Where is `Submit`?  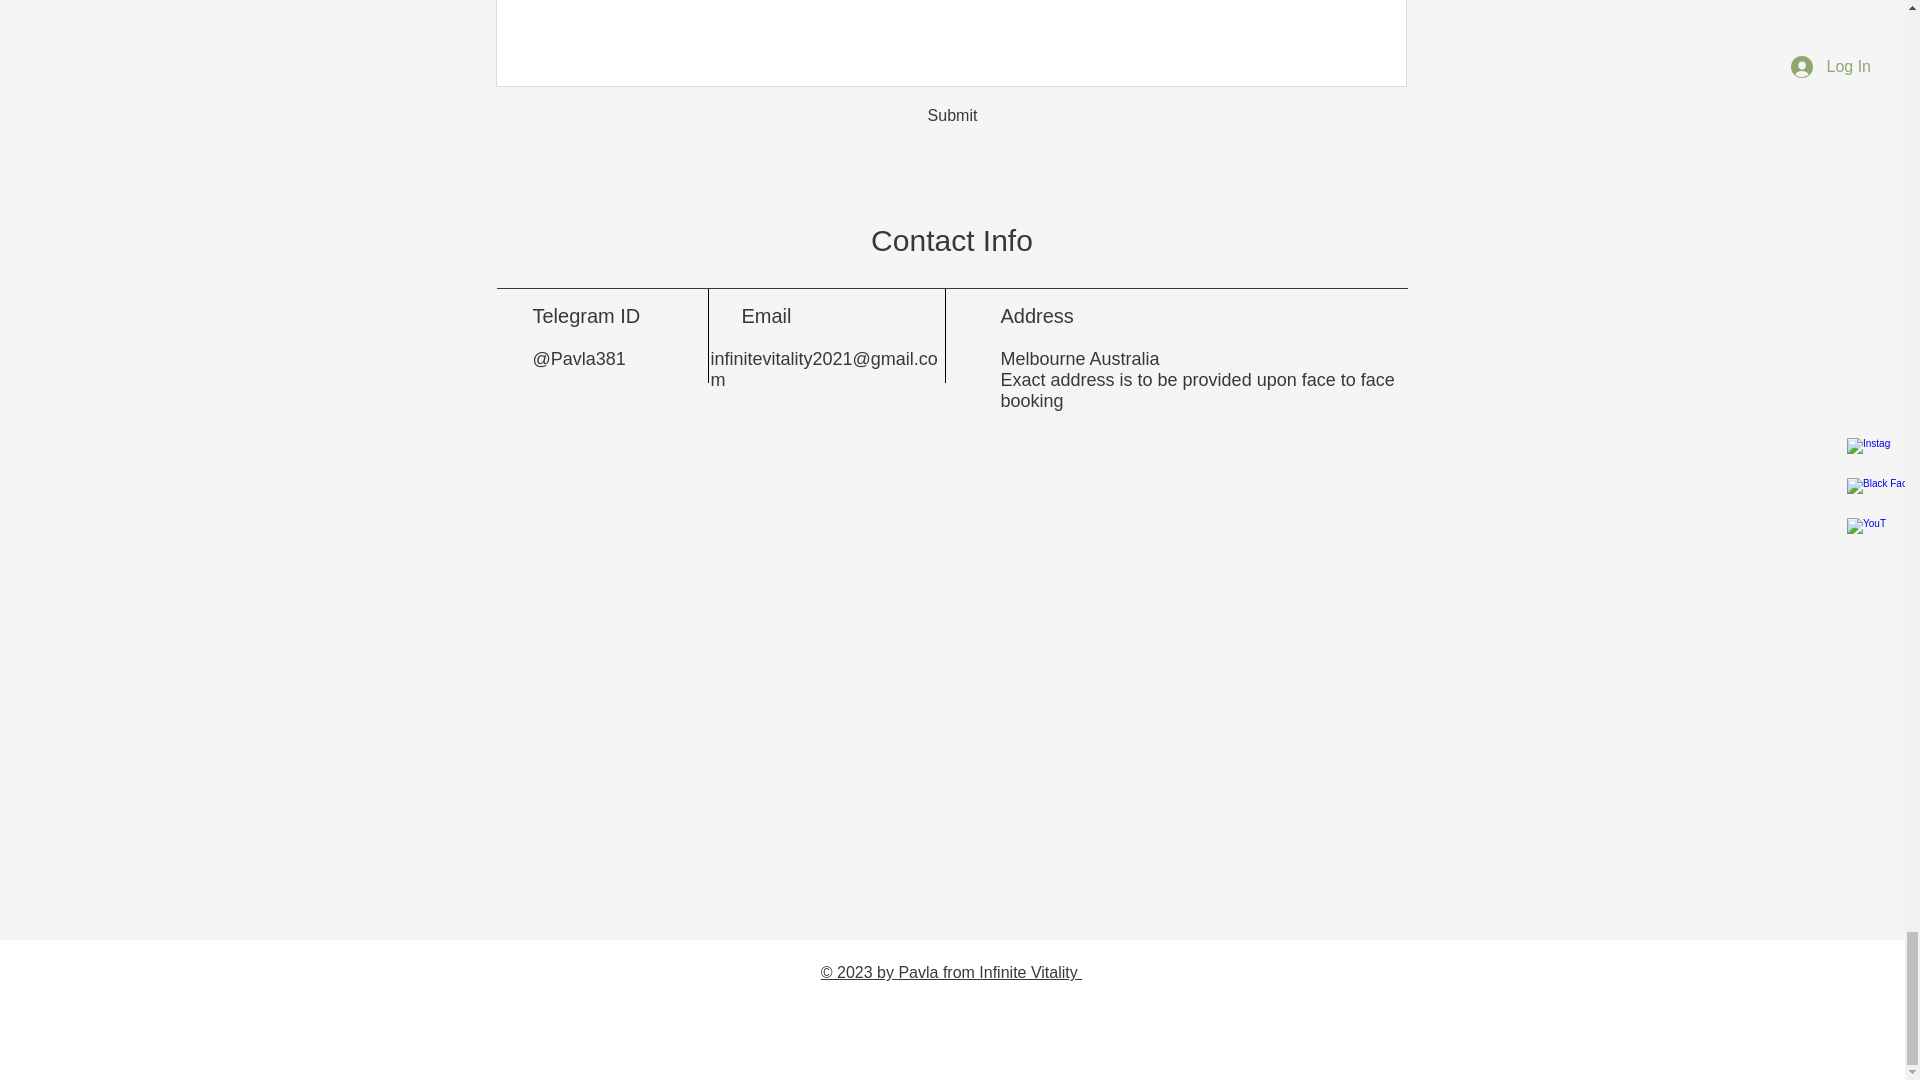 Submit is located at coordinates (952, 116).